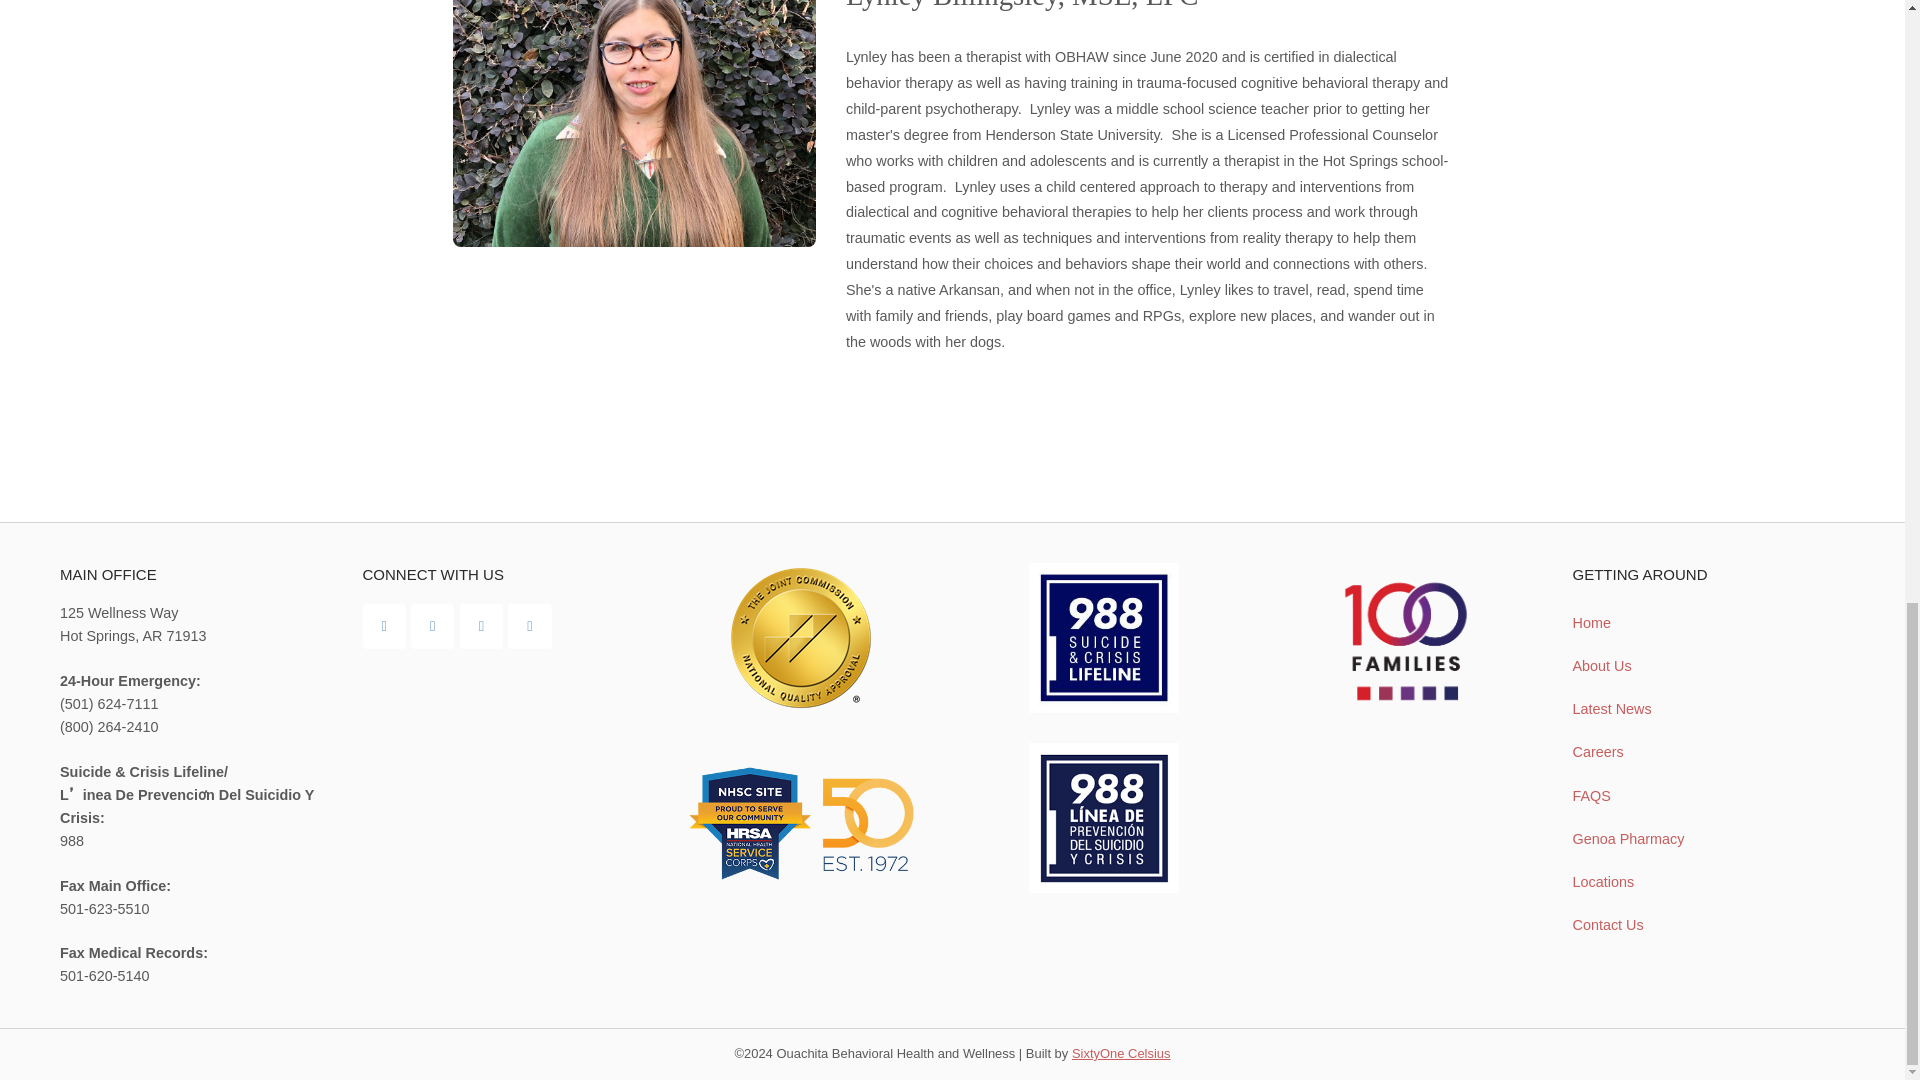 The image size is (1920, 1080). I want to click on Ouachita Behavioral Health and Wellness on Facebook, so click(384, 626).